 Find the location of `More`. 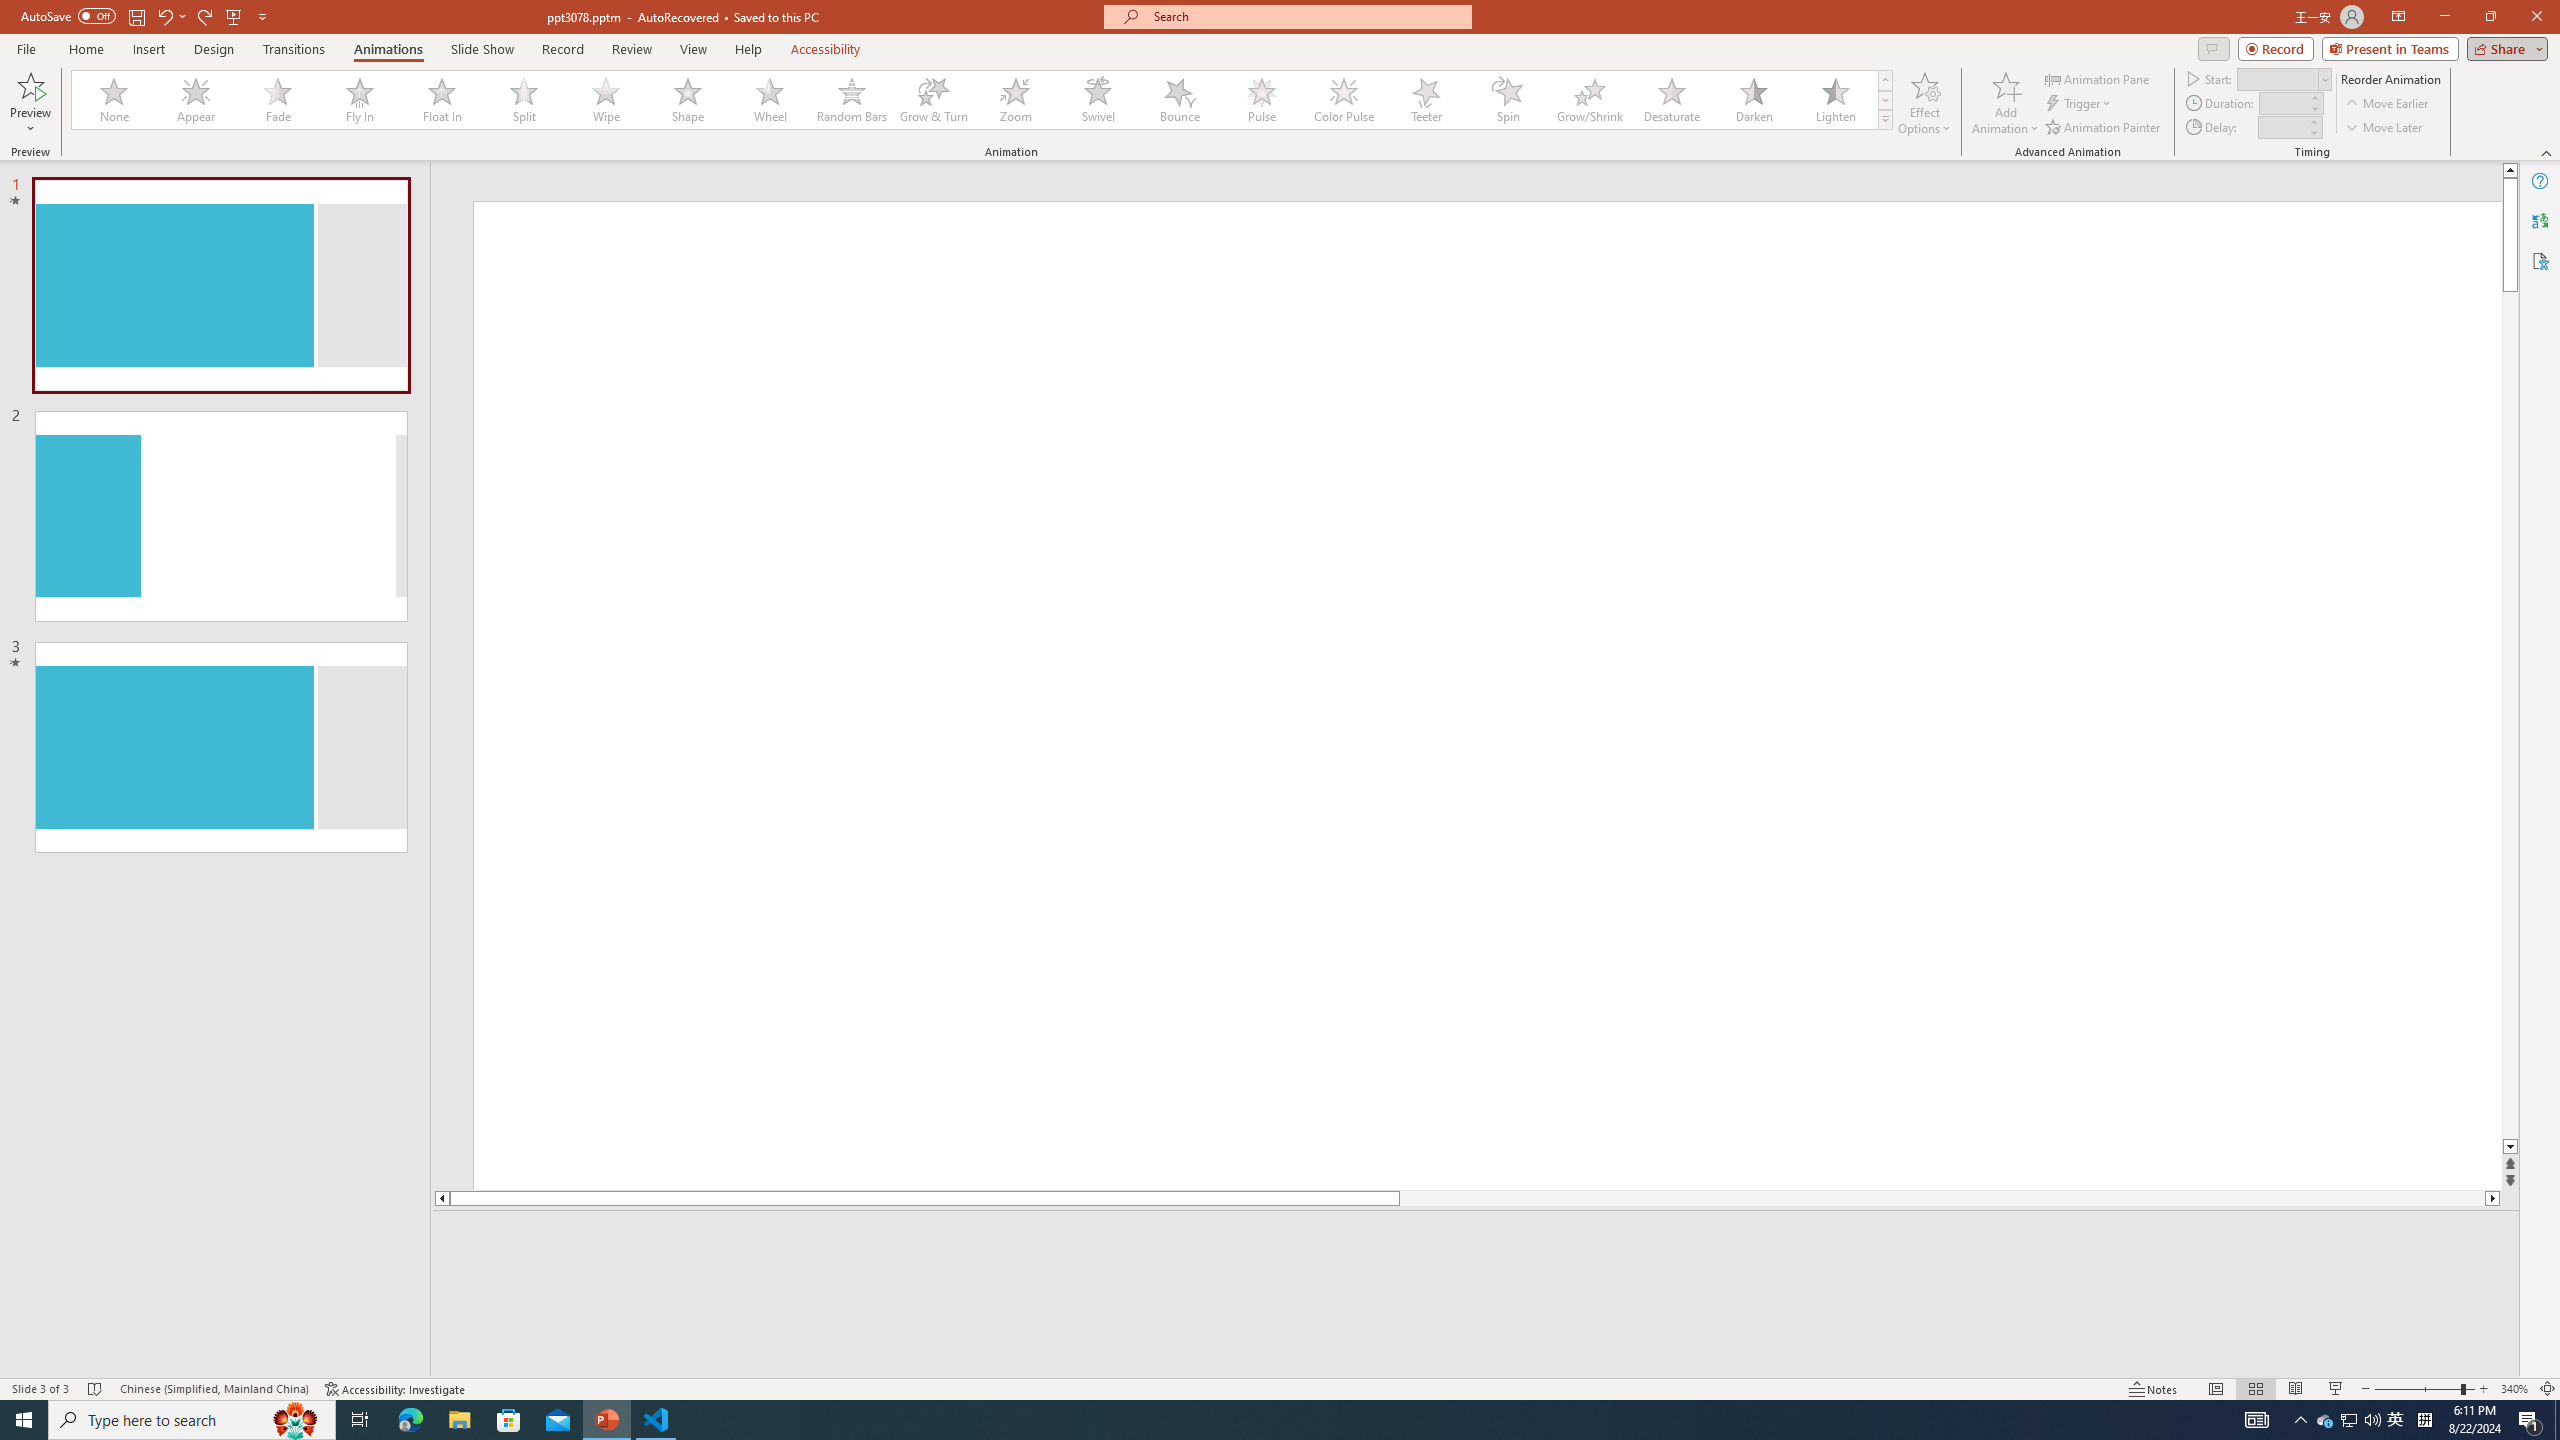

More is located at coordinates (2312, 121).